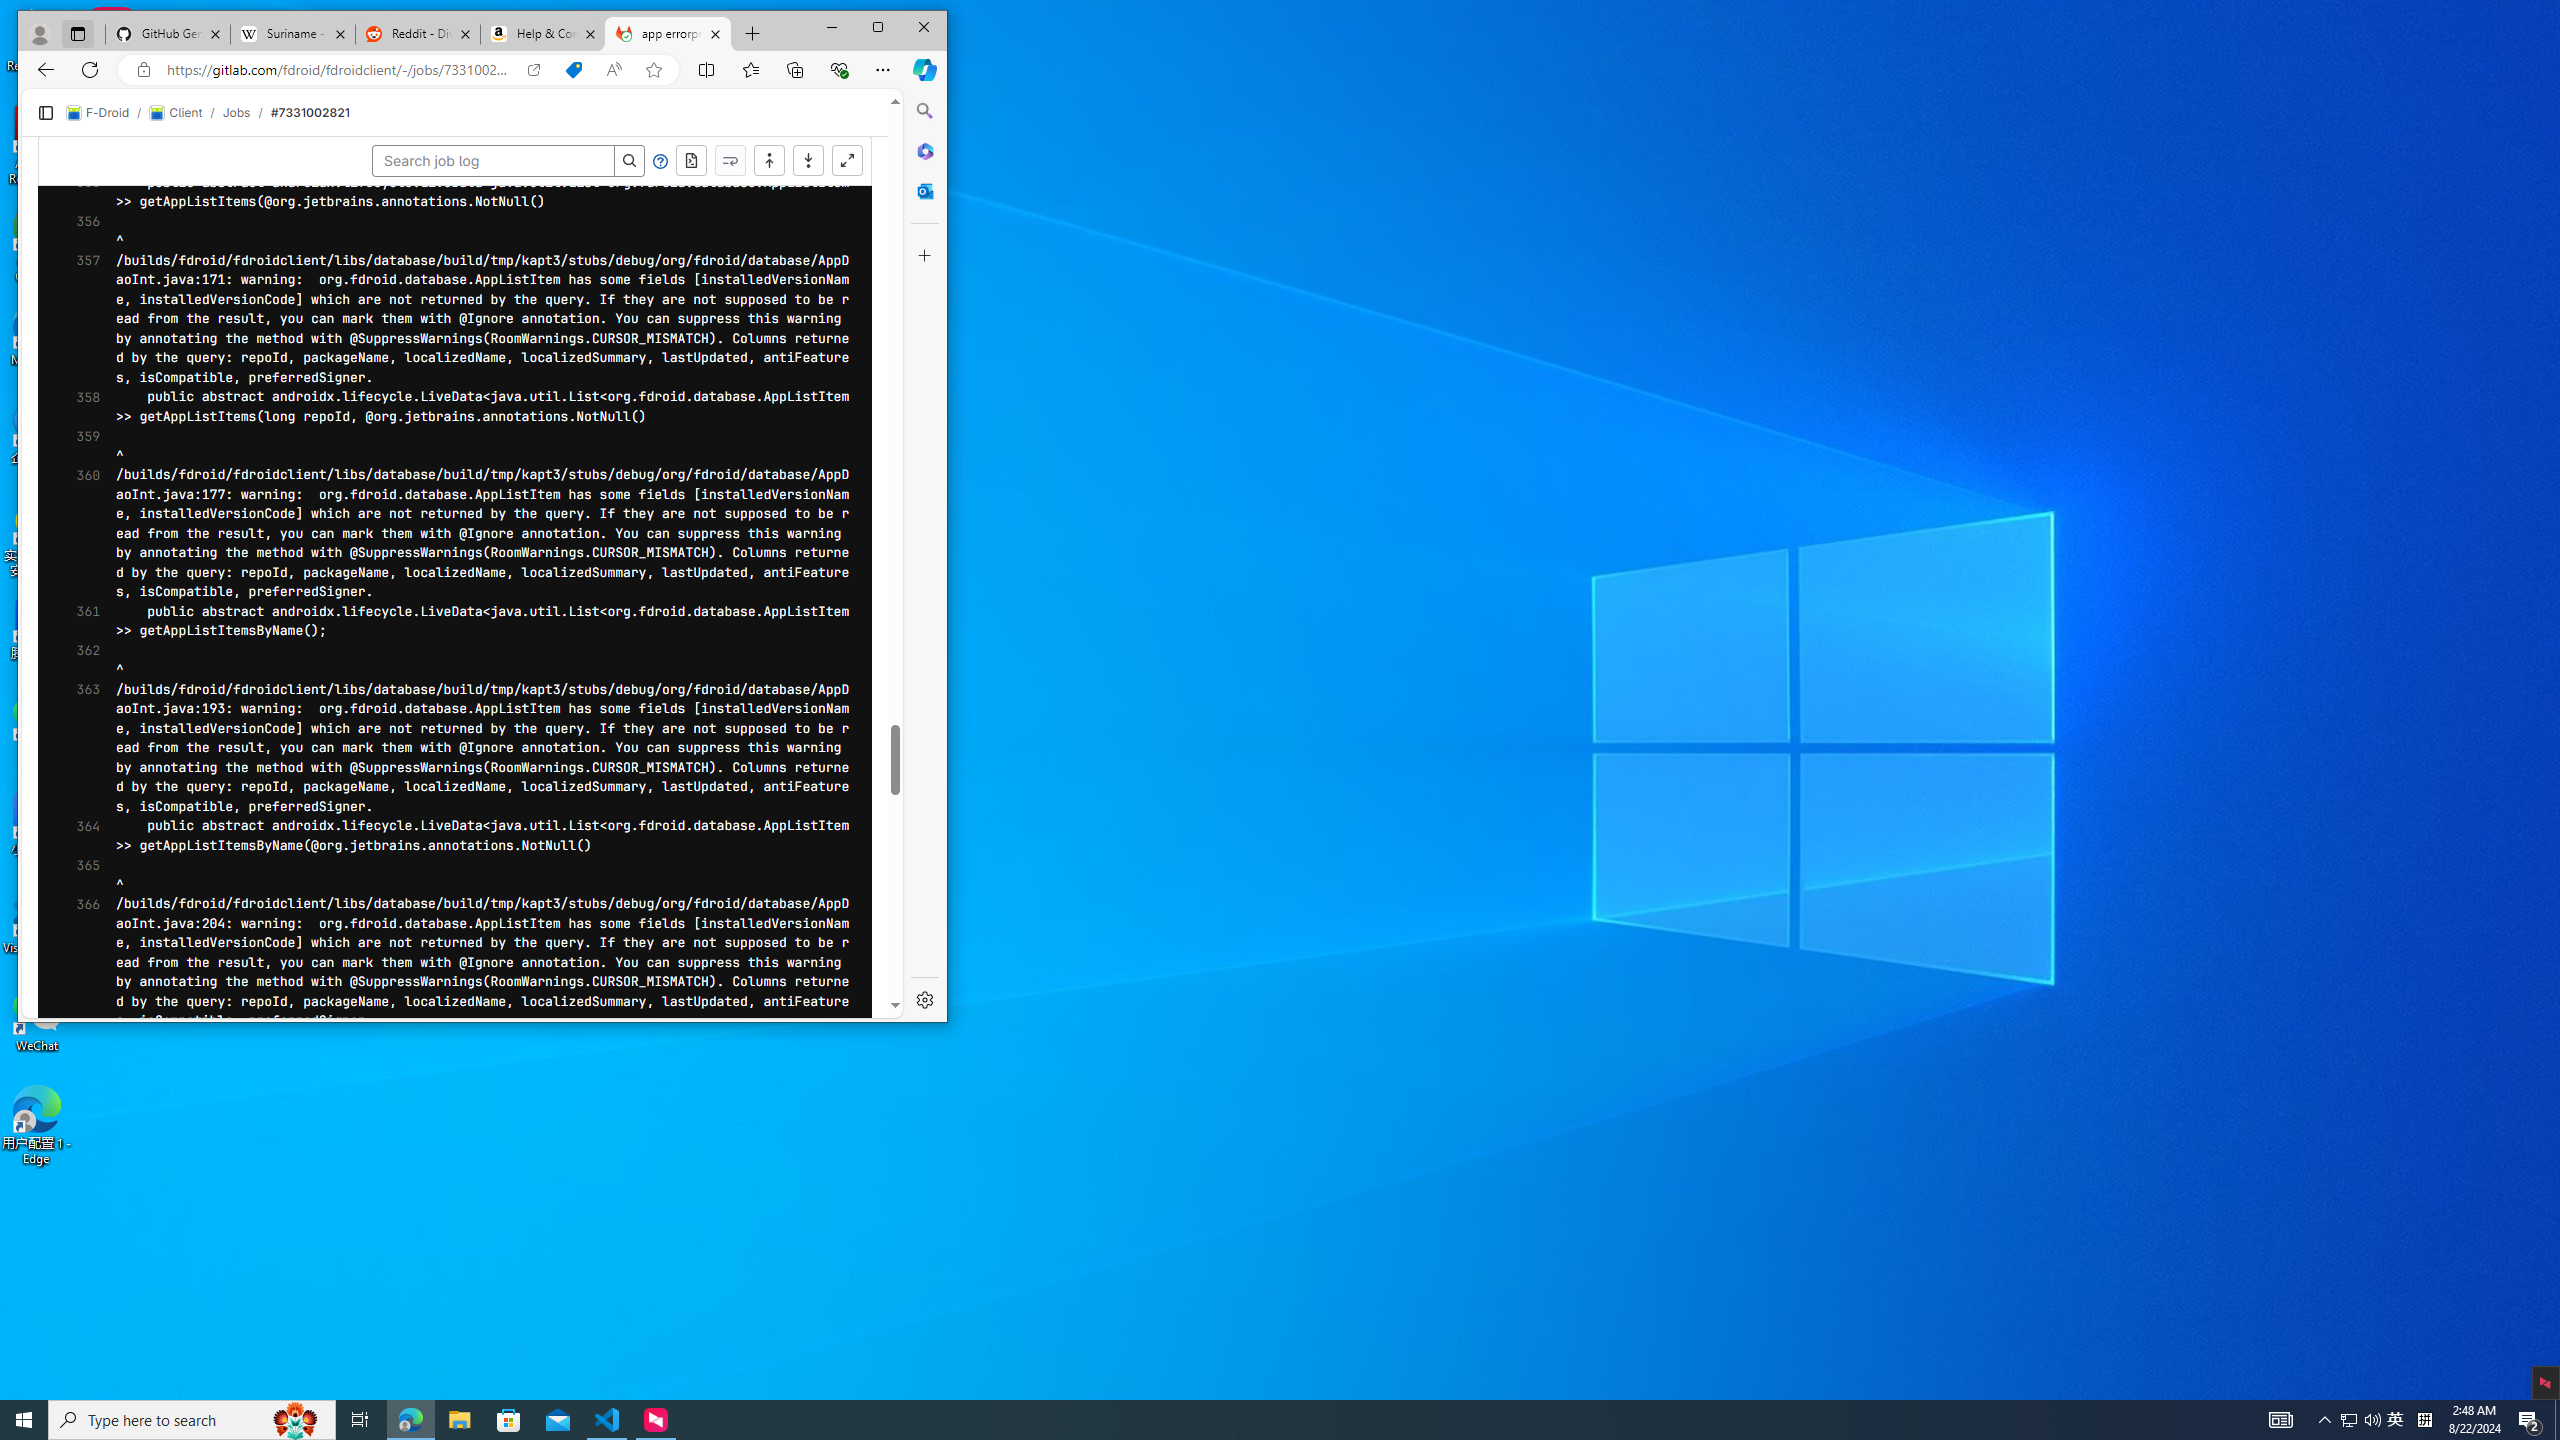 The image size is (2560, 1440). What do you see at coordinates (24, 1420) in the screenshot?
I see `File Explorer` at bounding box center [24, 1420].